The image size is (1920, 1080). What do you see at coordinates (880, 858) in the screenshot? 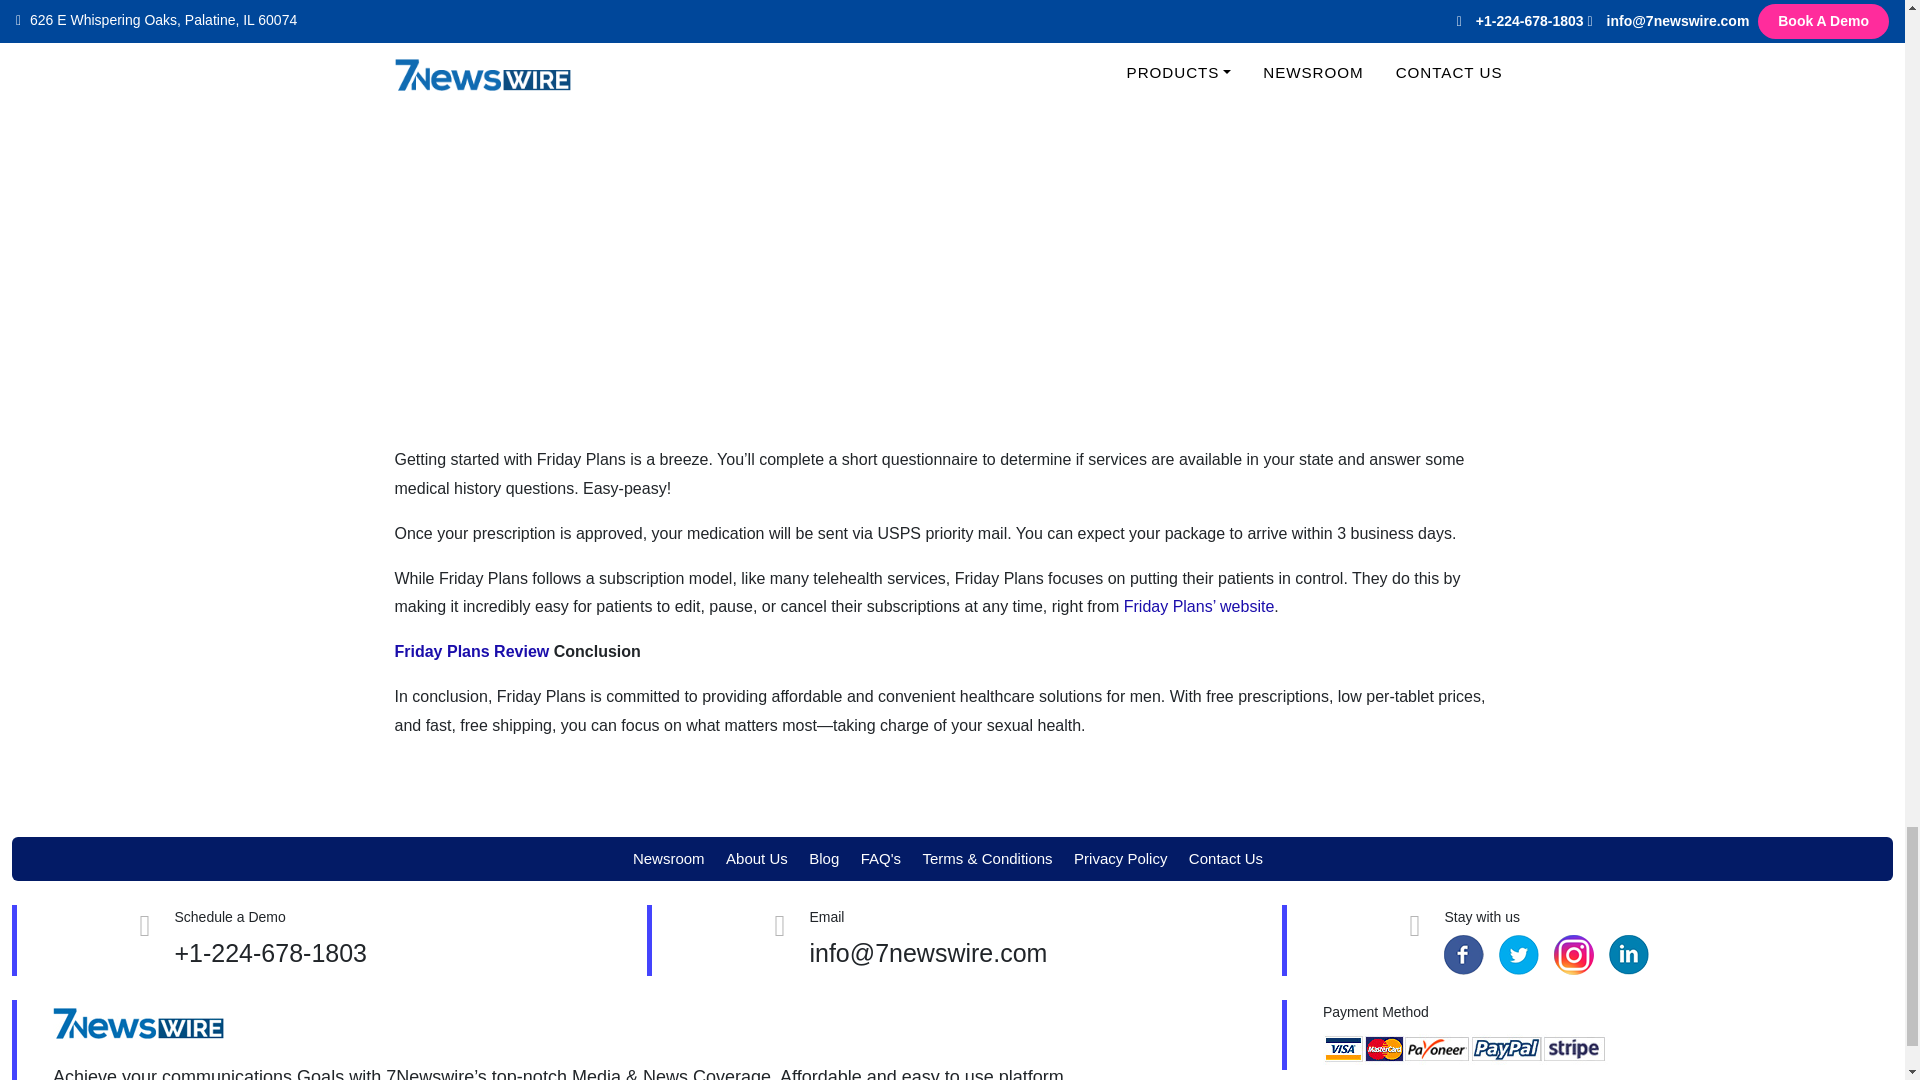
I see `FAQ's` at bounding box center [880, 858].